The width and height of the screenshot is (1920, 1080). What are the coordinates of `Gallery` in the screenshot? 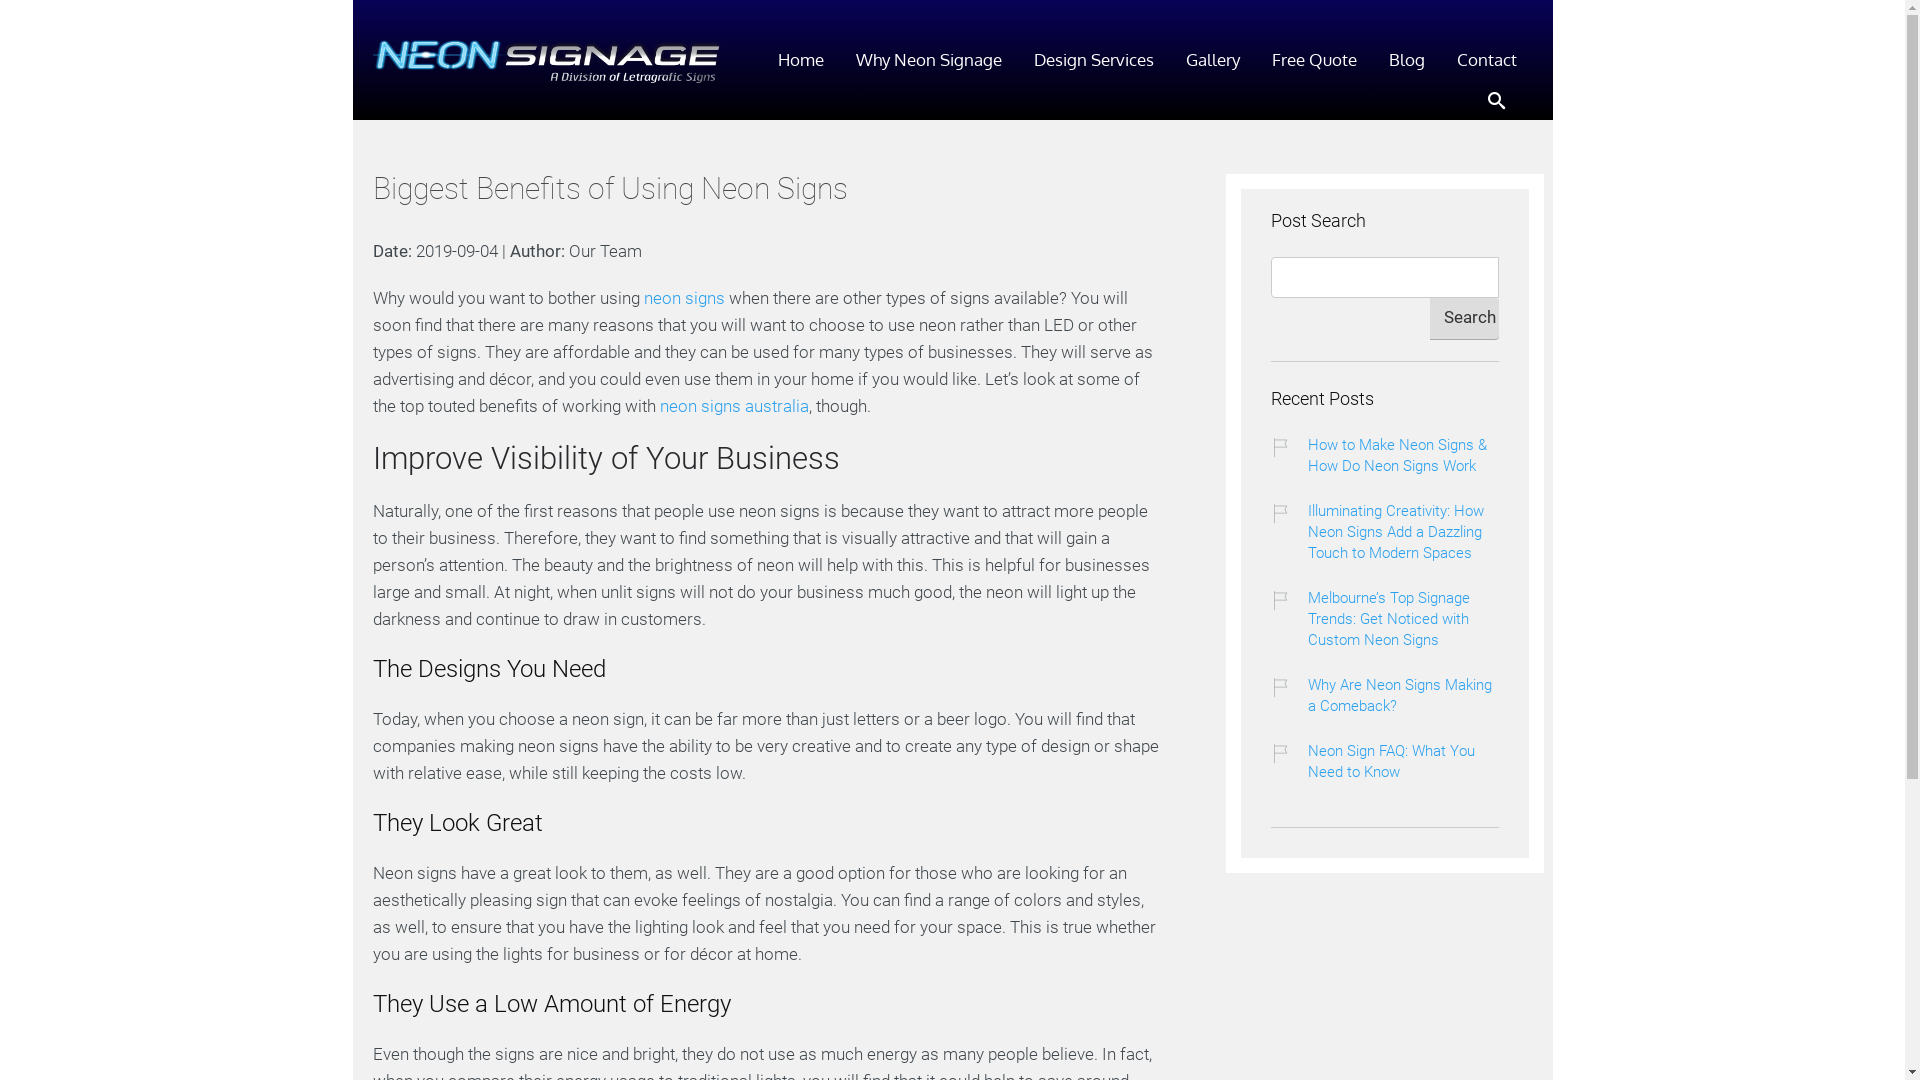 It's located at (1213, 60).